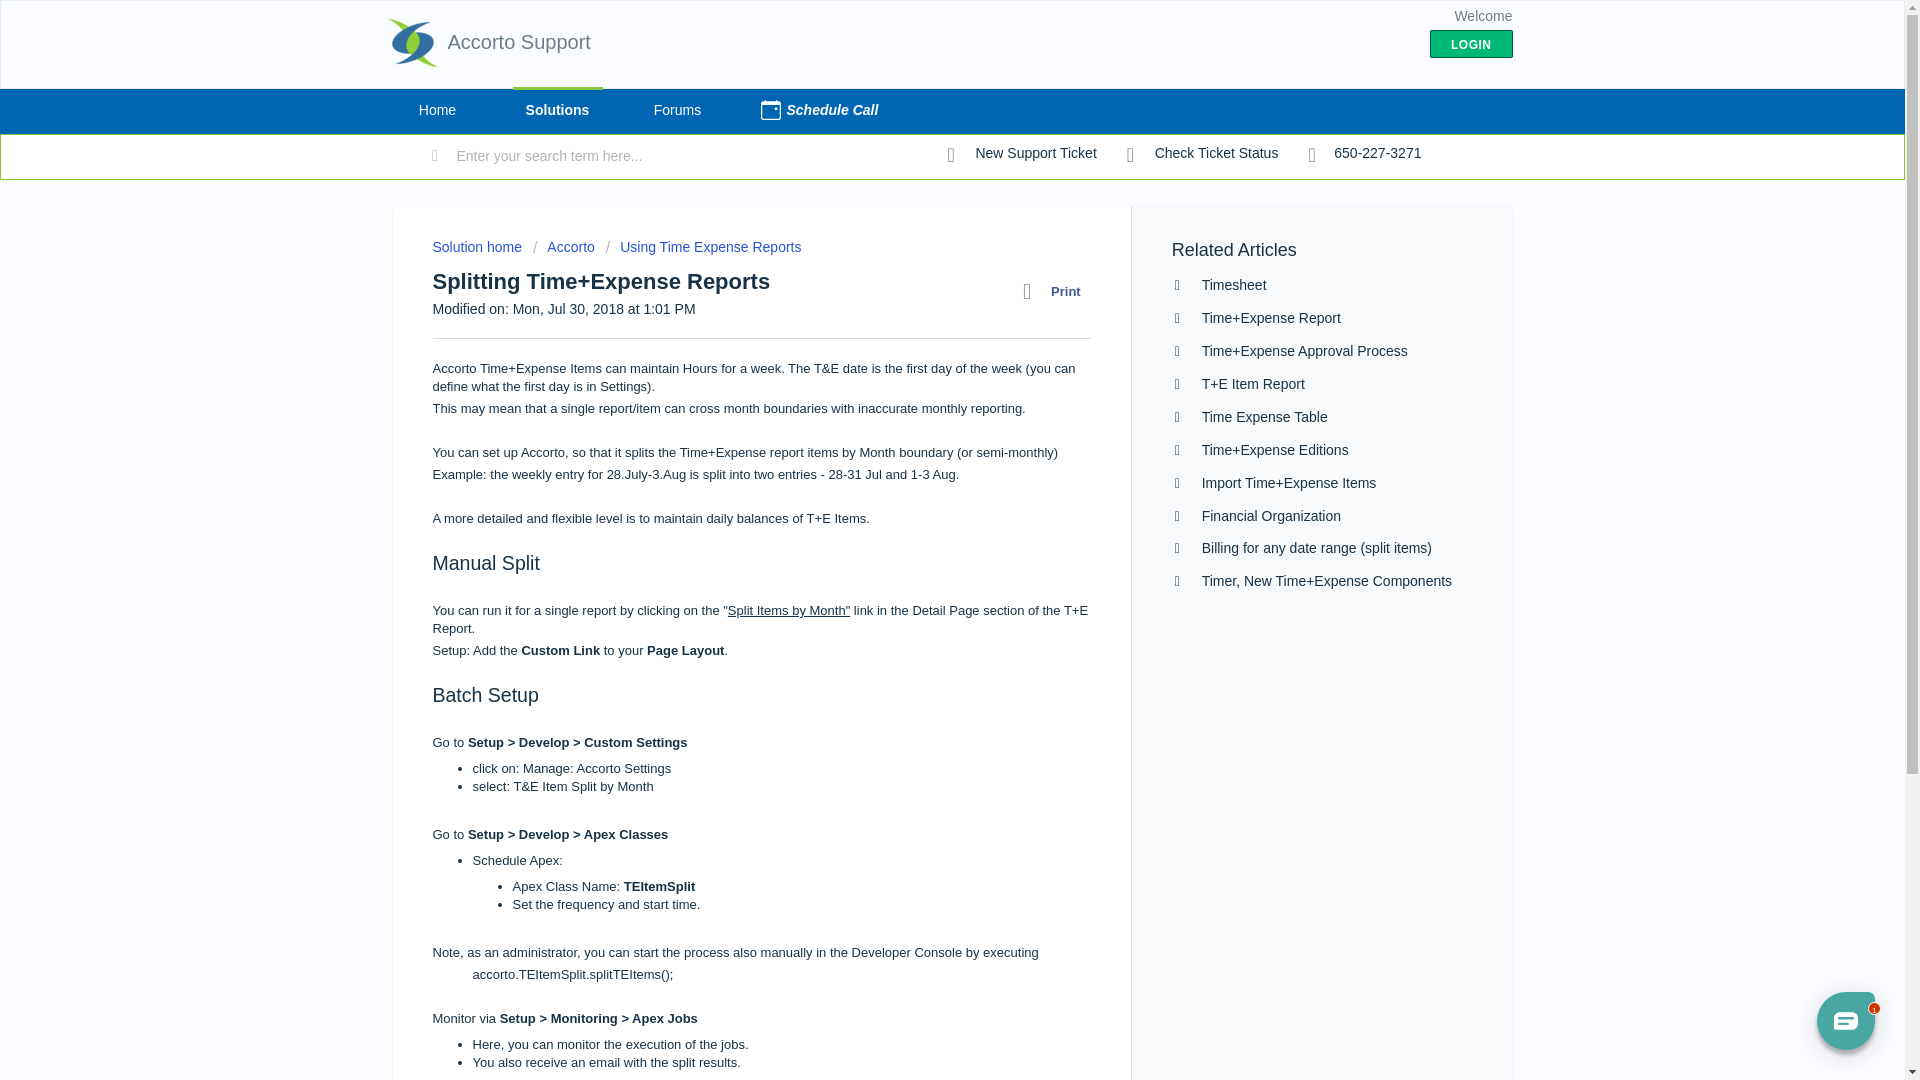 This screenshot has height=1080, width=1920. Describe the element at coordinates (1471, 44) in the screenshot. I see `LOGIN` at that location.